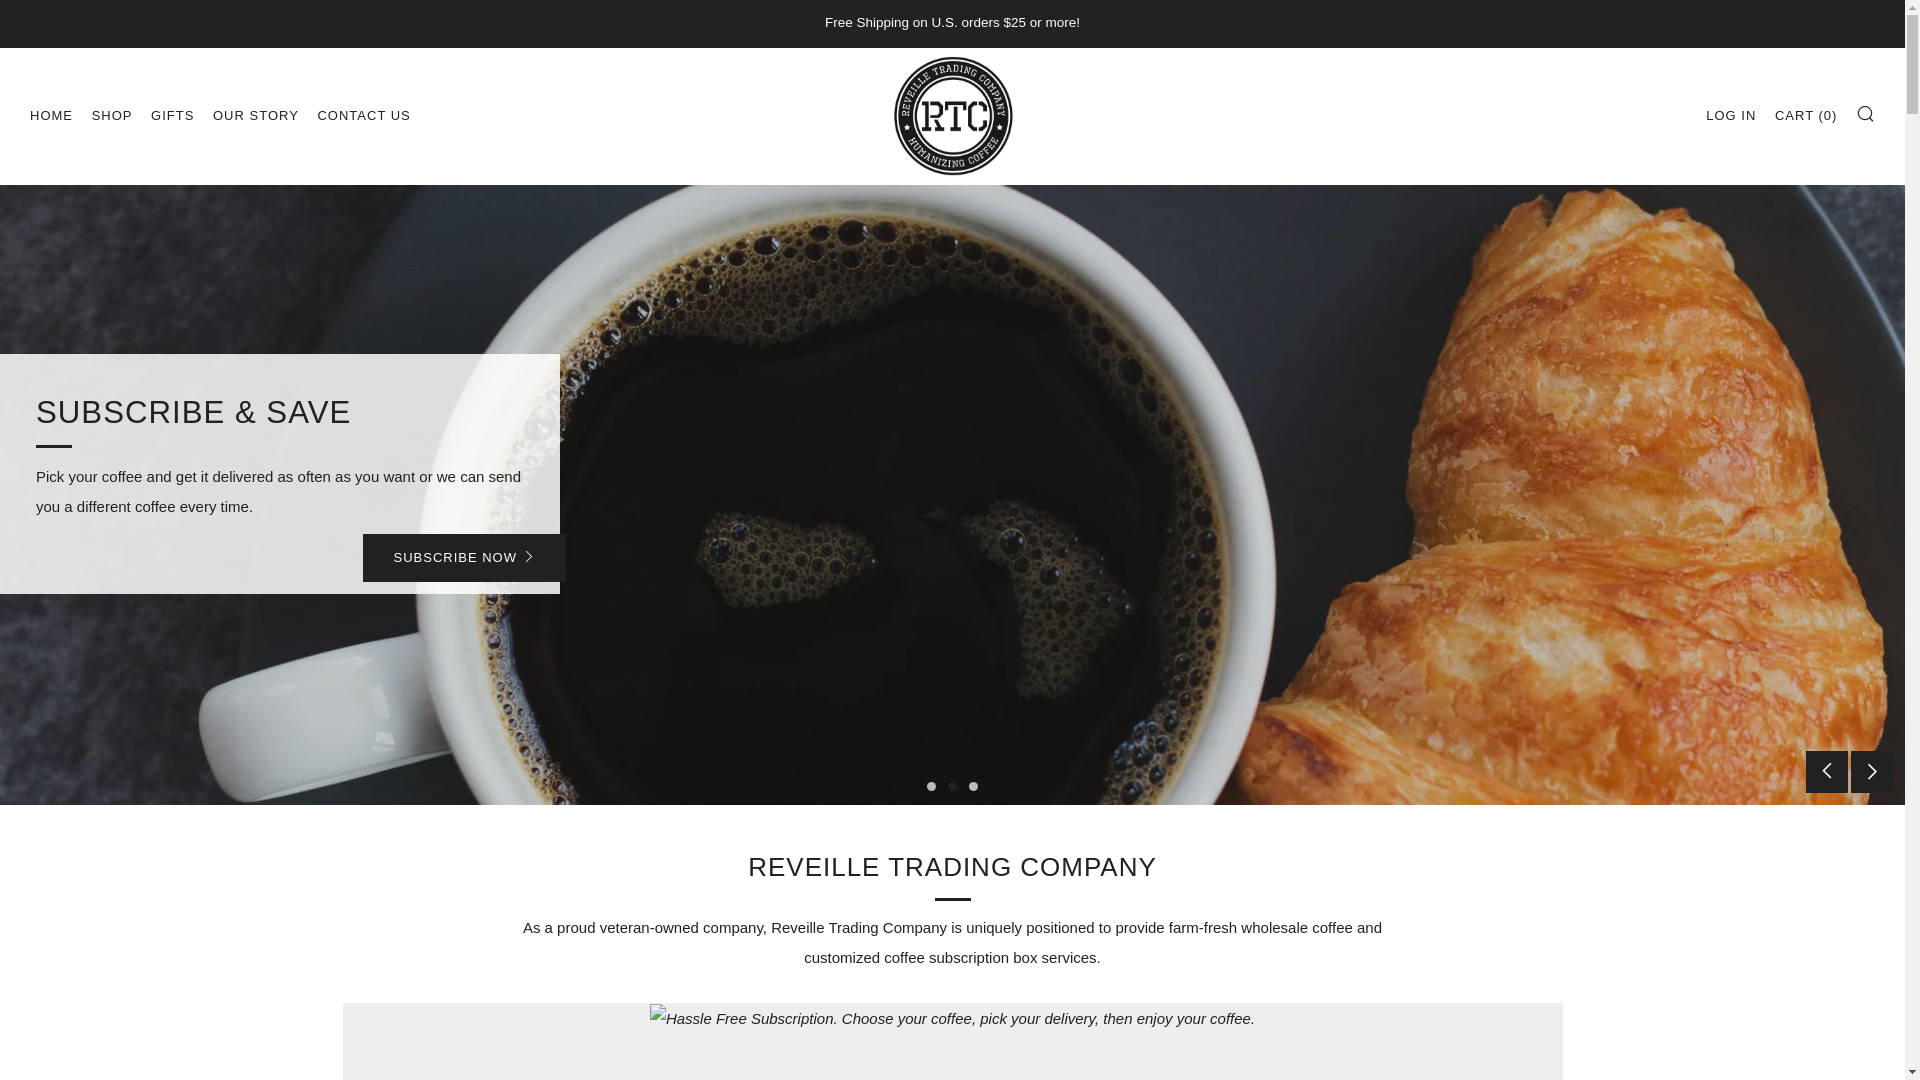 The width and height of the screenshot is (1920, 1080). What do you see at coordinates (51, 116) in the screenshot?
I see `HOME` at bounding box center [51, 116].